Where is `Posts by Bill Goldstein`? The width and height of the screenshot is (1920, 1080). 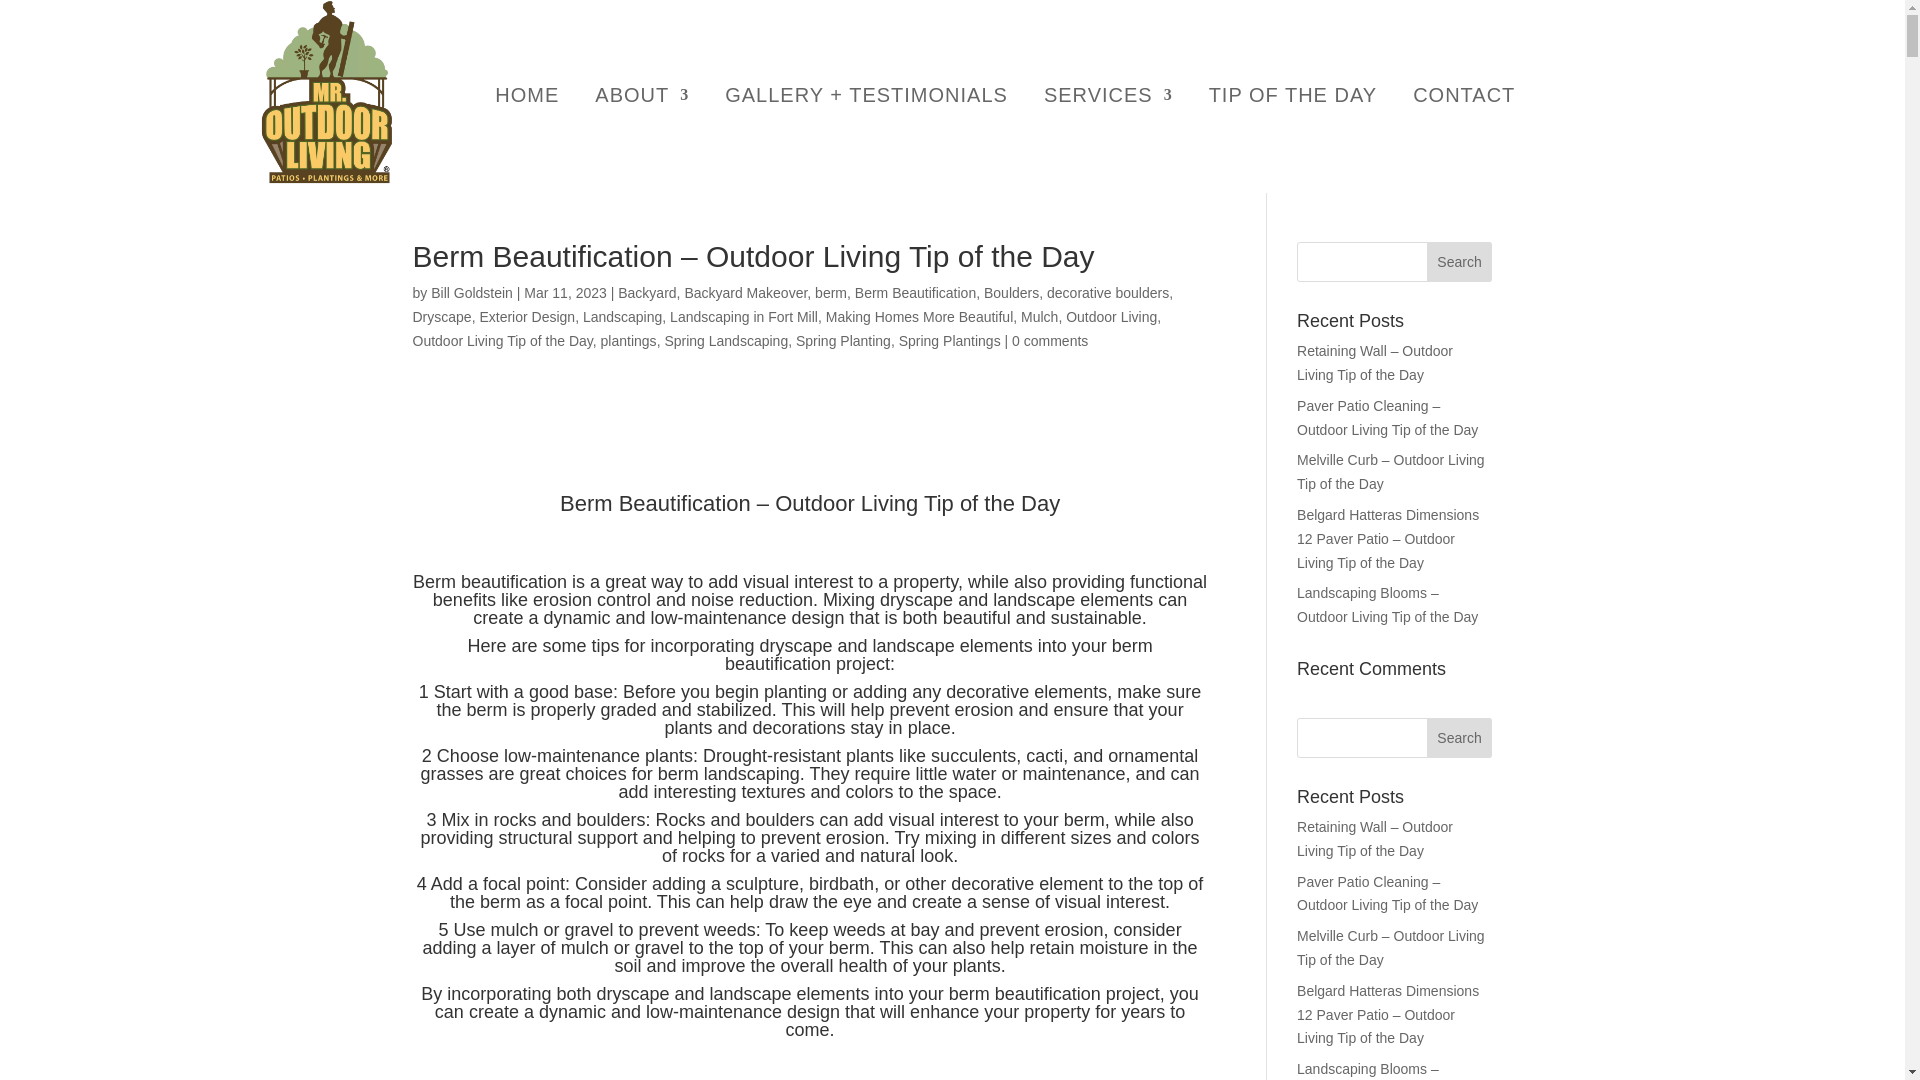 Posts by Bill Goldstein is located at coordinates (471, 293).